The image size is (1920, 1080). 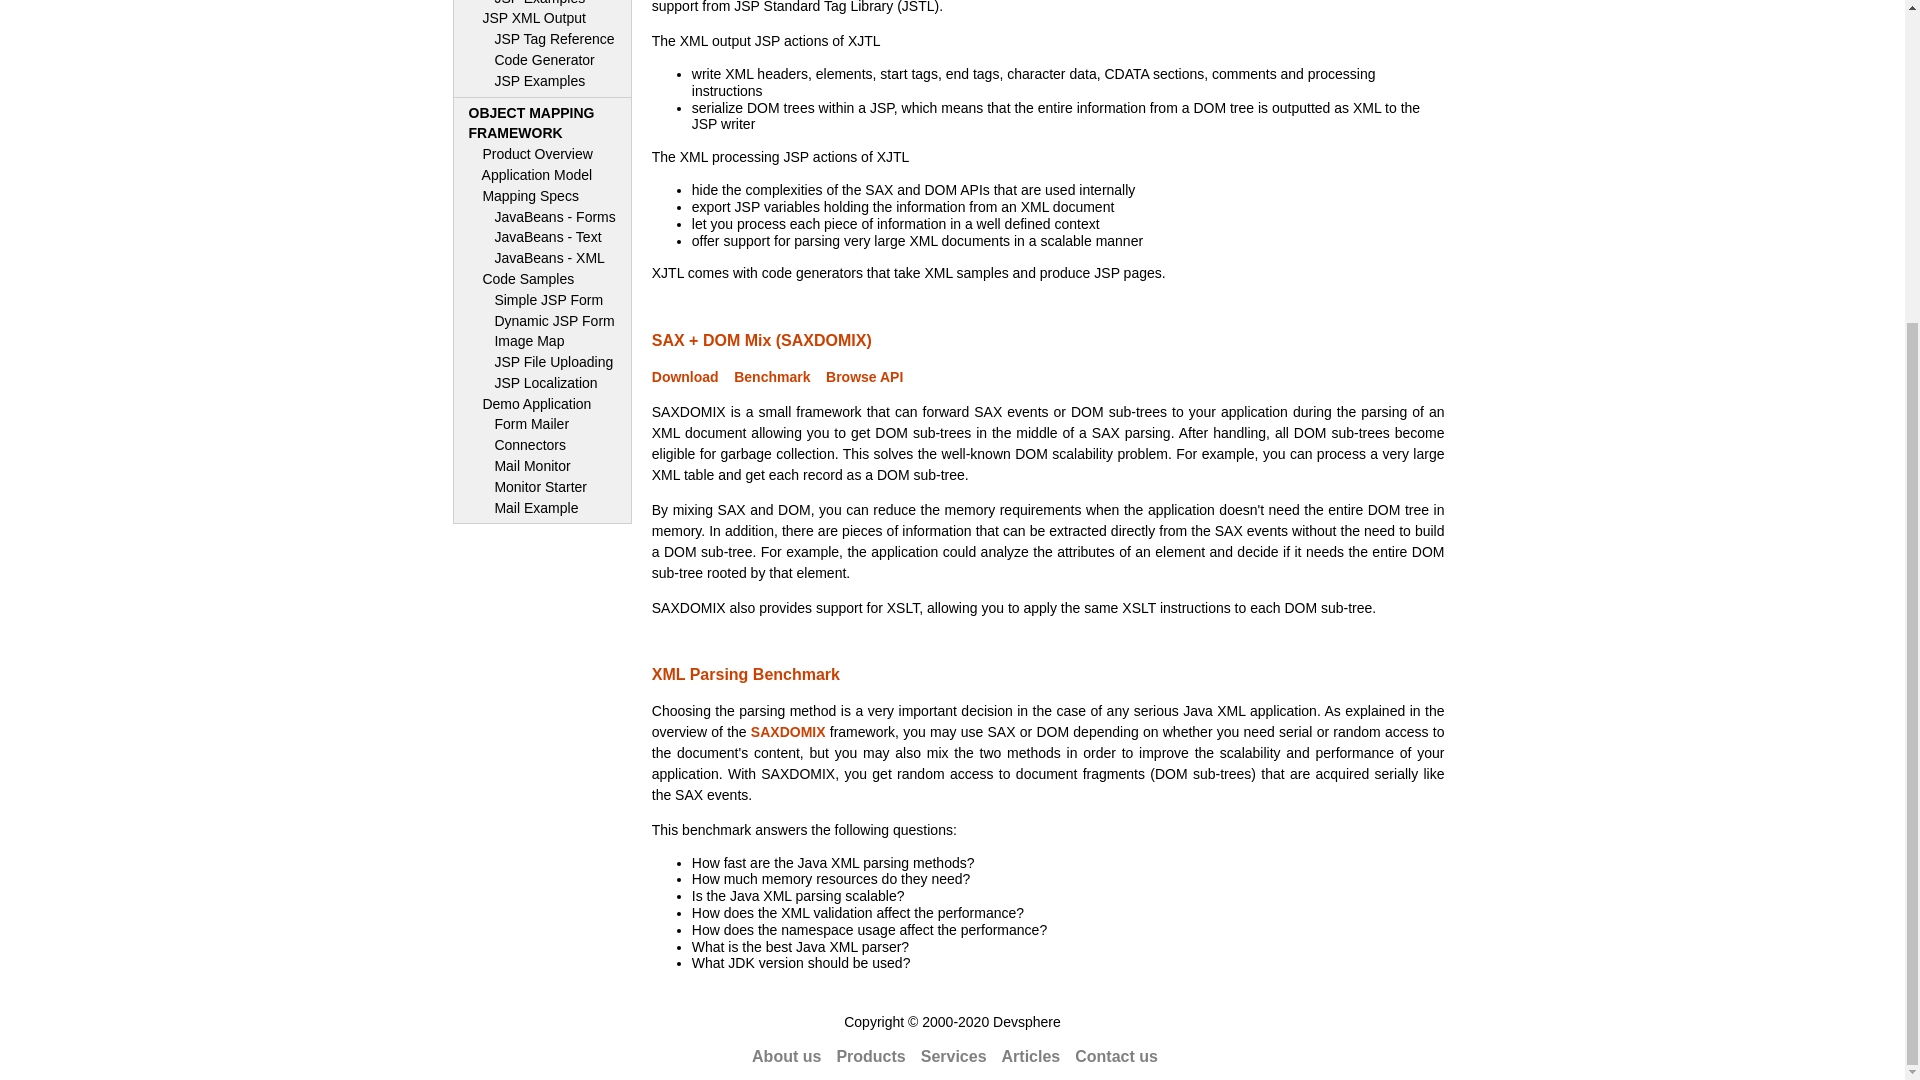 What do you see at coordinates (542, 81) in the screenshot?
I see `JSP Examples` at bounding box center [542, 81].